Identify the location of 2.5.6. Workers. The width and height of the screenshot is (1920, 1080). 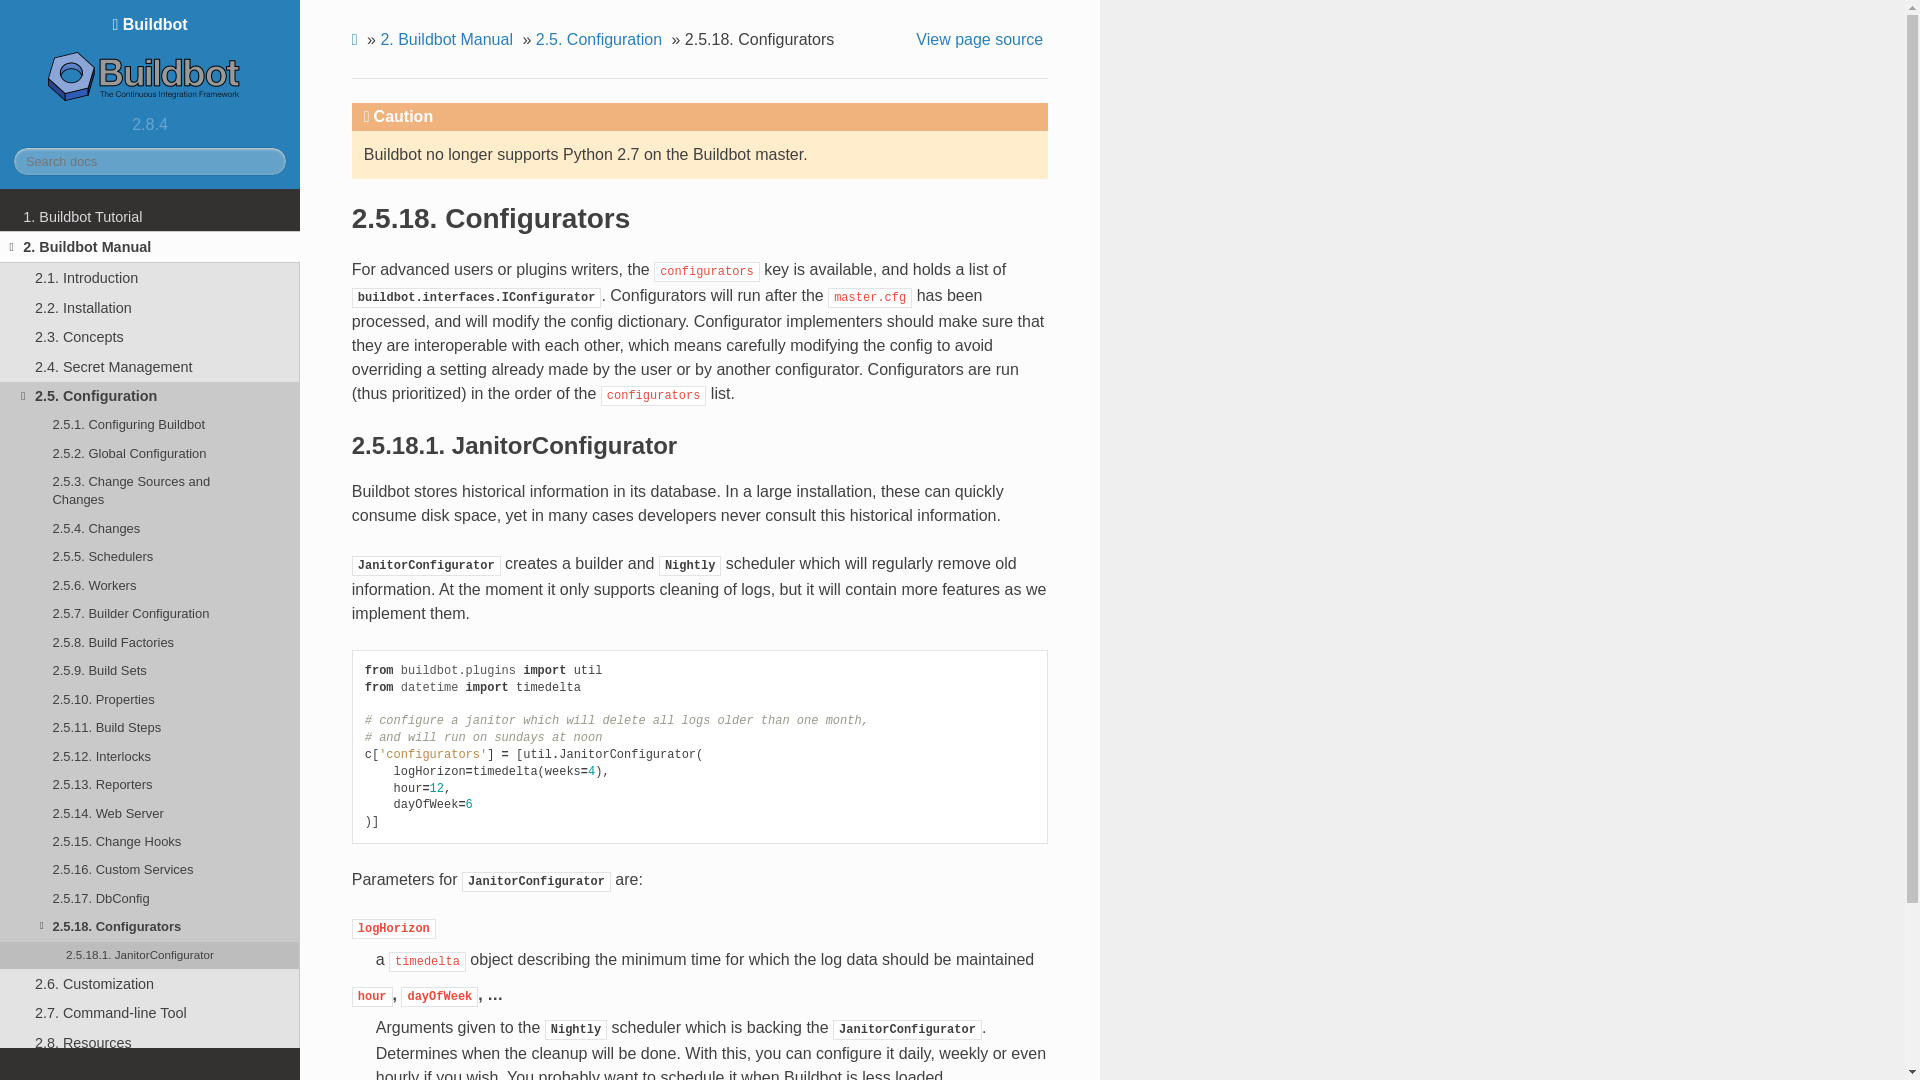
(150, 586).